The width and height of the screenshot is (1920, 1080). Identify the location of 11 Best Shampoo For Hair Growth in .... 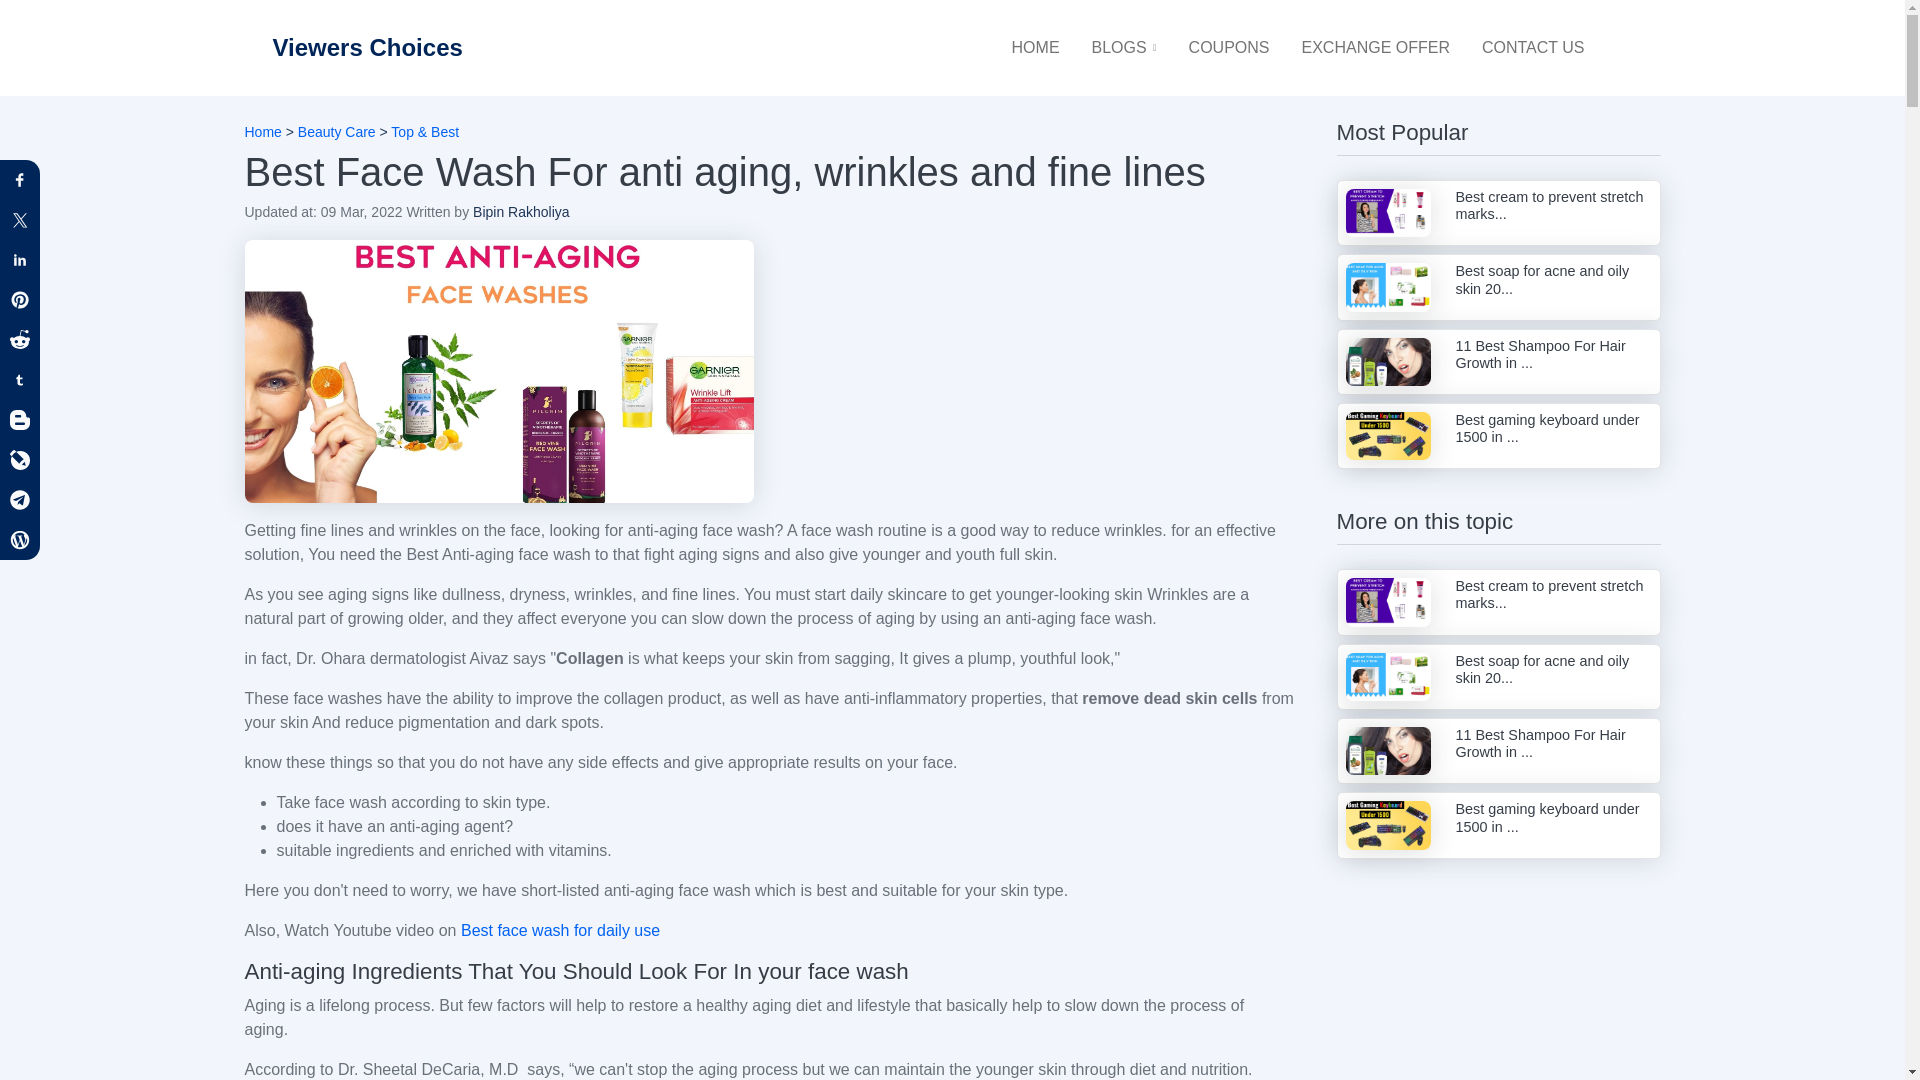
(1498, 751).